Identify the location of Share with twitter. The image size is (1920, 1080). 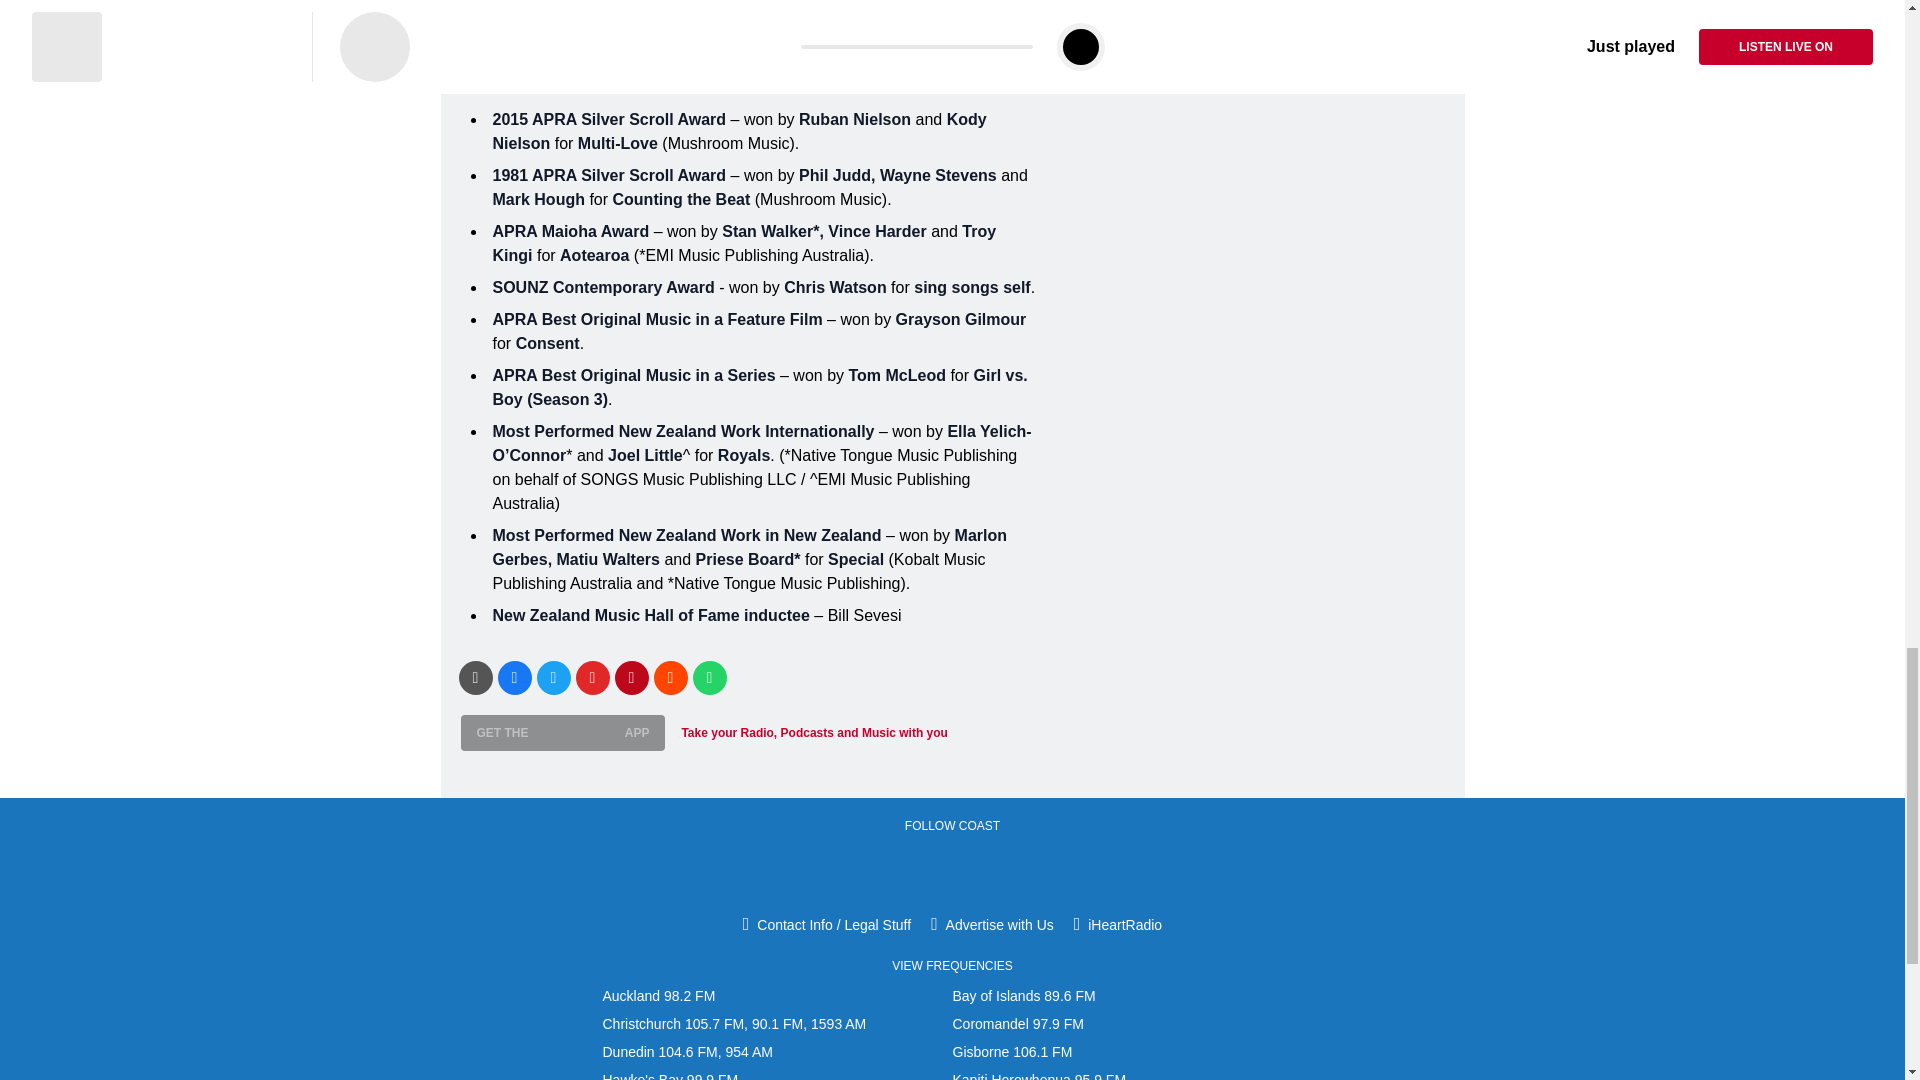
(552, 676).